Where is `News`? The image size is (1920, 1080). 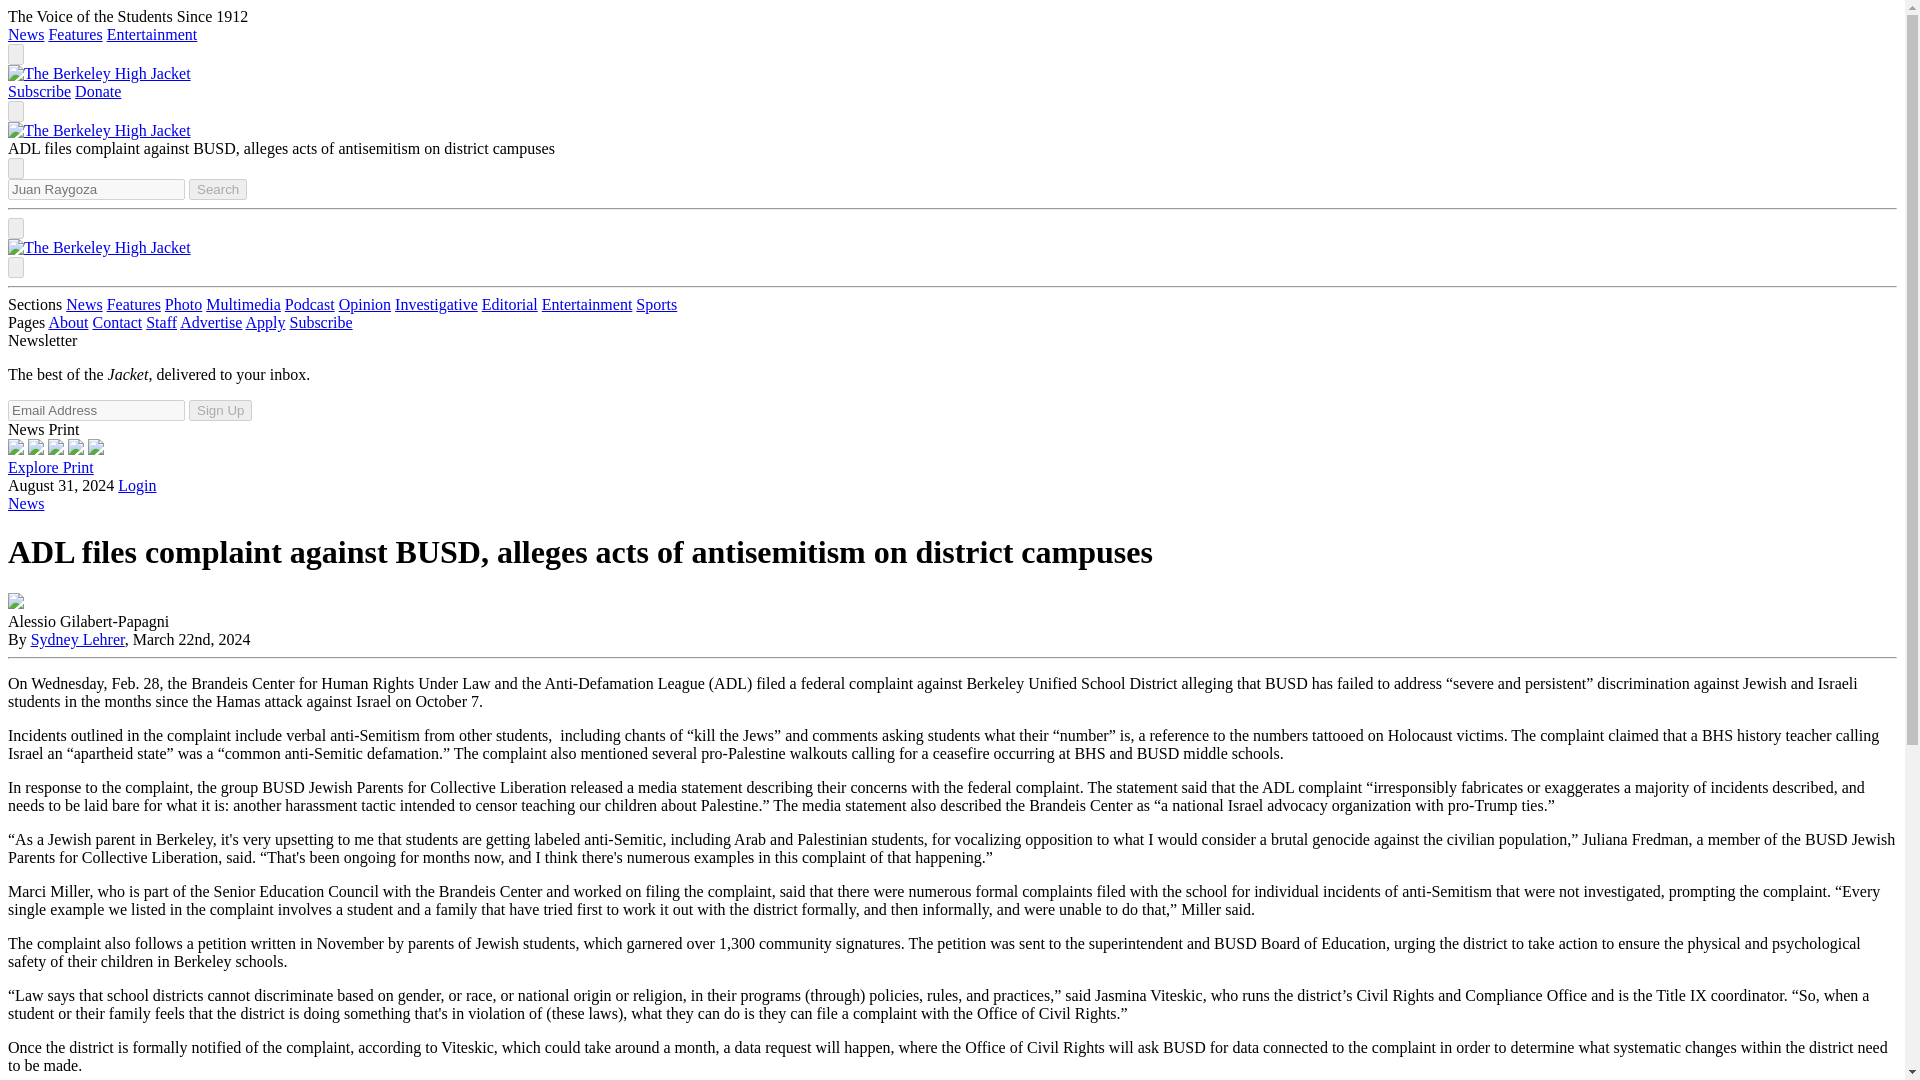 News is located at coordinates (83, 304).